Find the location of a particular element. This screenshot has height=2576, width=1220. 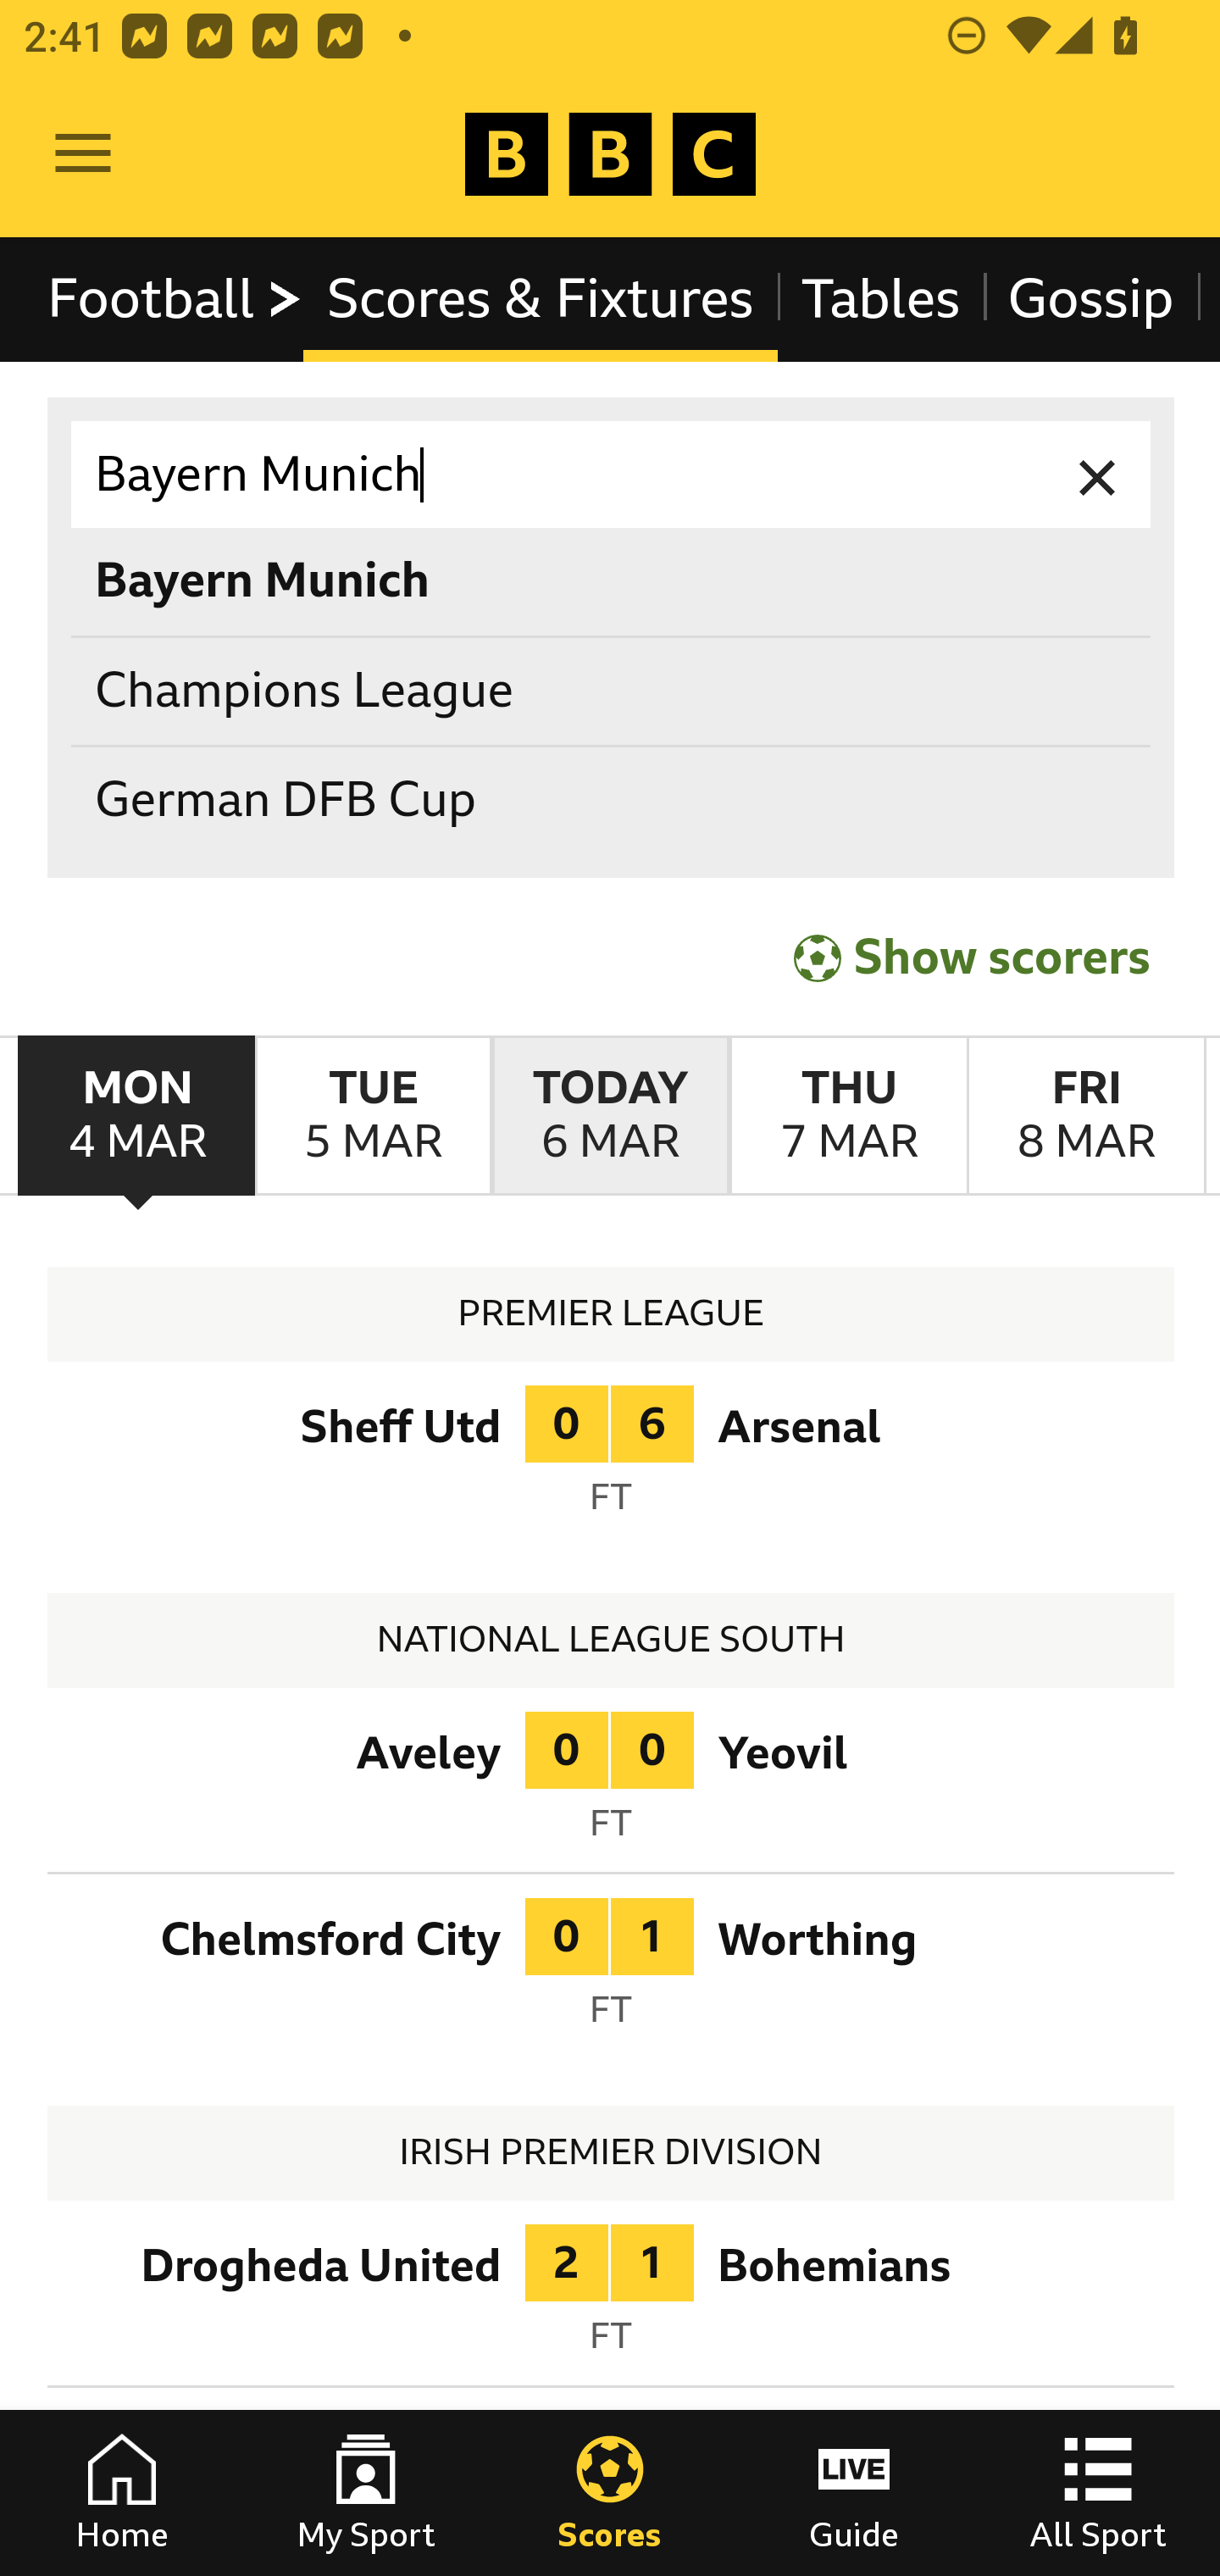

FridayMarch 8th Friday March 8th is located at coordinates (1086, 1115).